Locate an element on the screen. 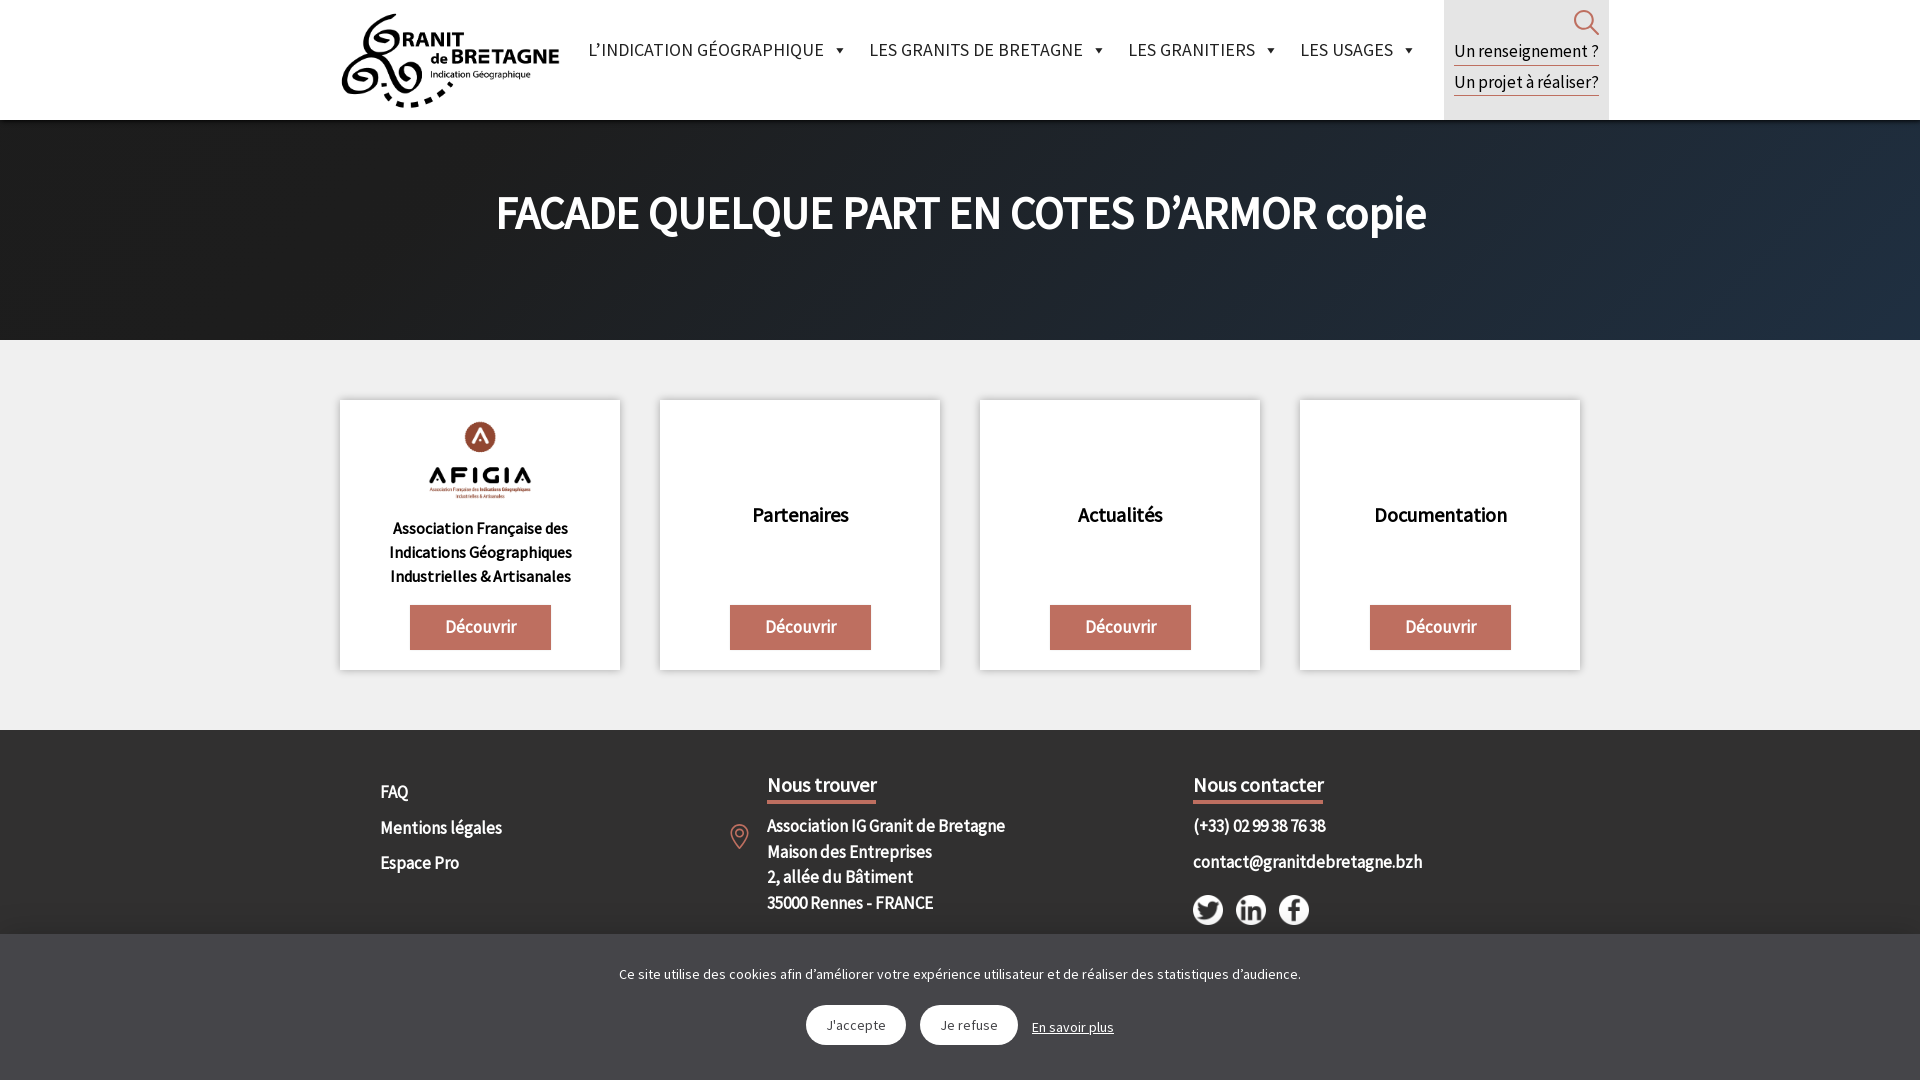 The width and height of the screenshot is (1920, 1080). En savoir plus is located at coordinates (1073, 1028).